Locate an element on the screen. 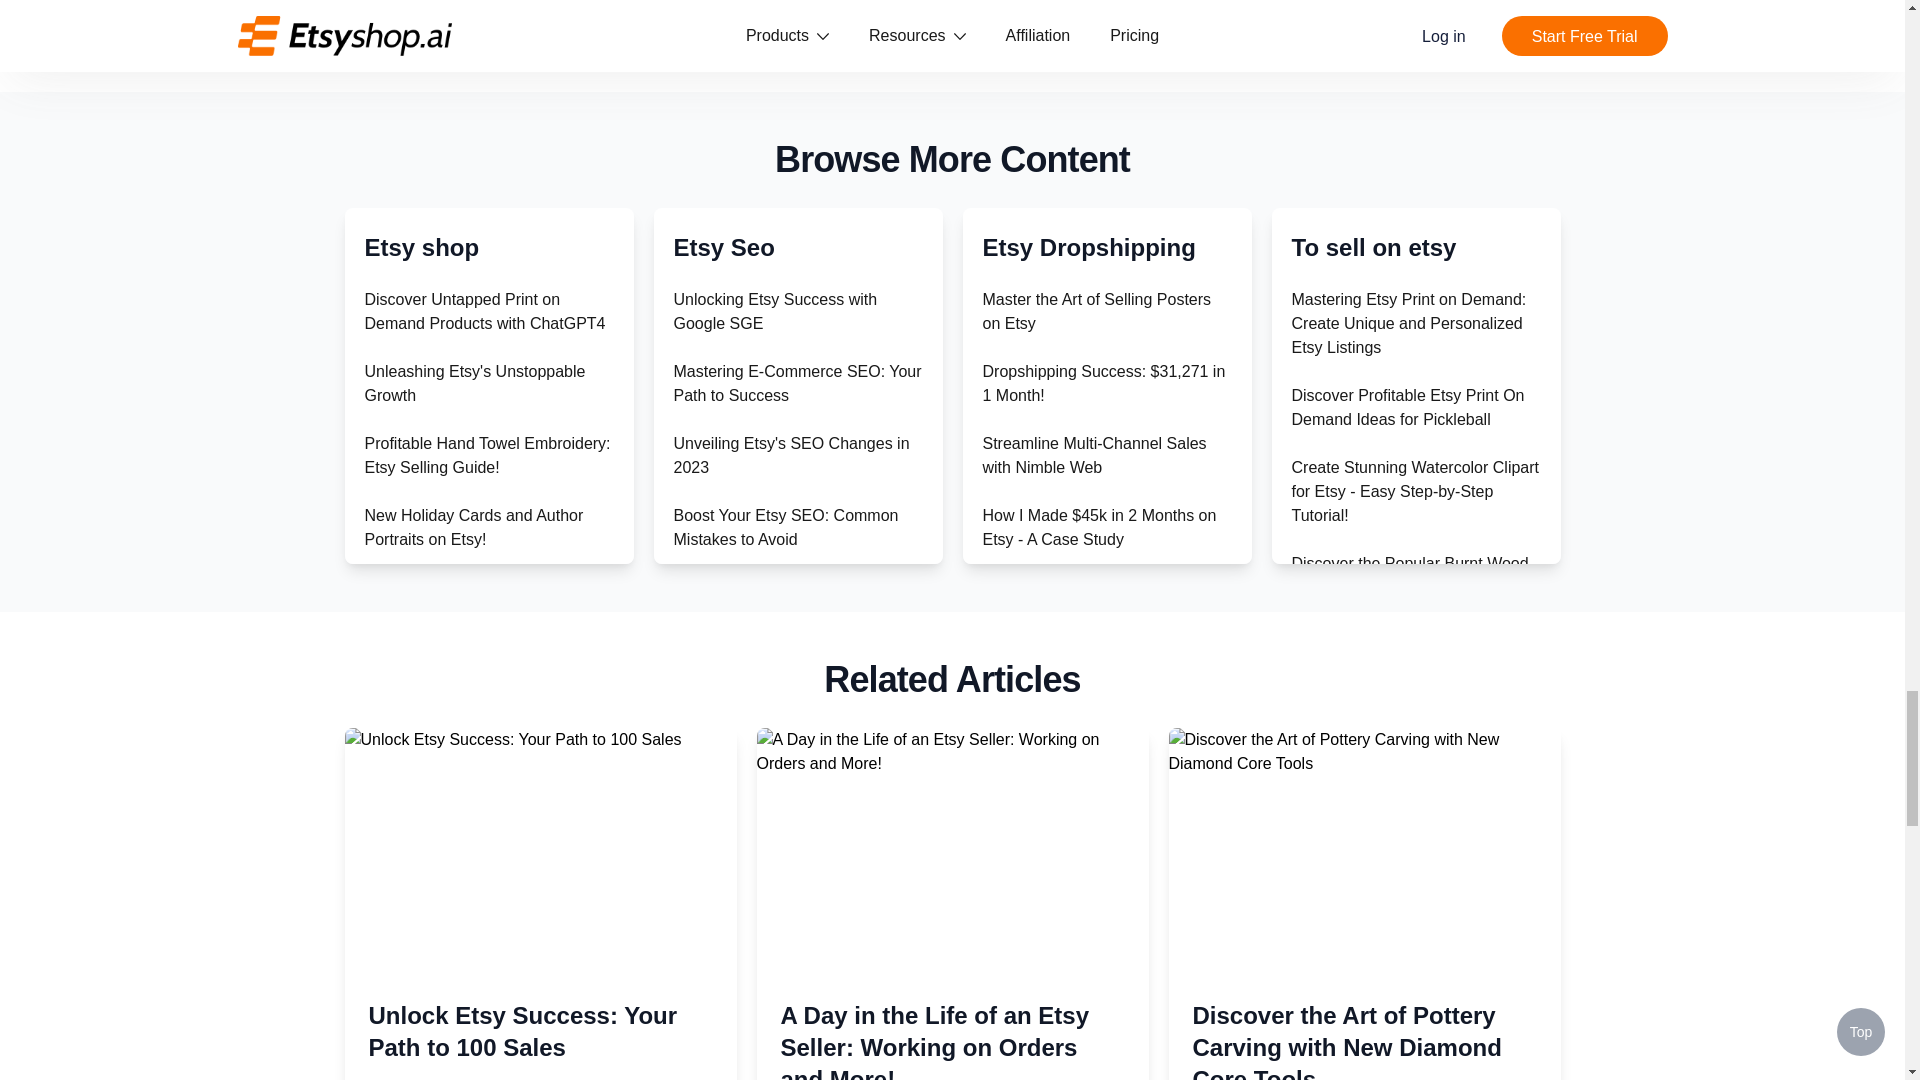  Unleashing Etsy's Unstoppable Growth is located at coordinates (474, 382).